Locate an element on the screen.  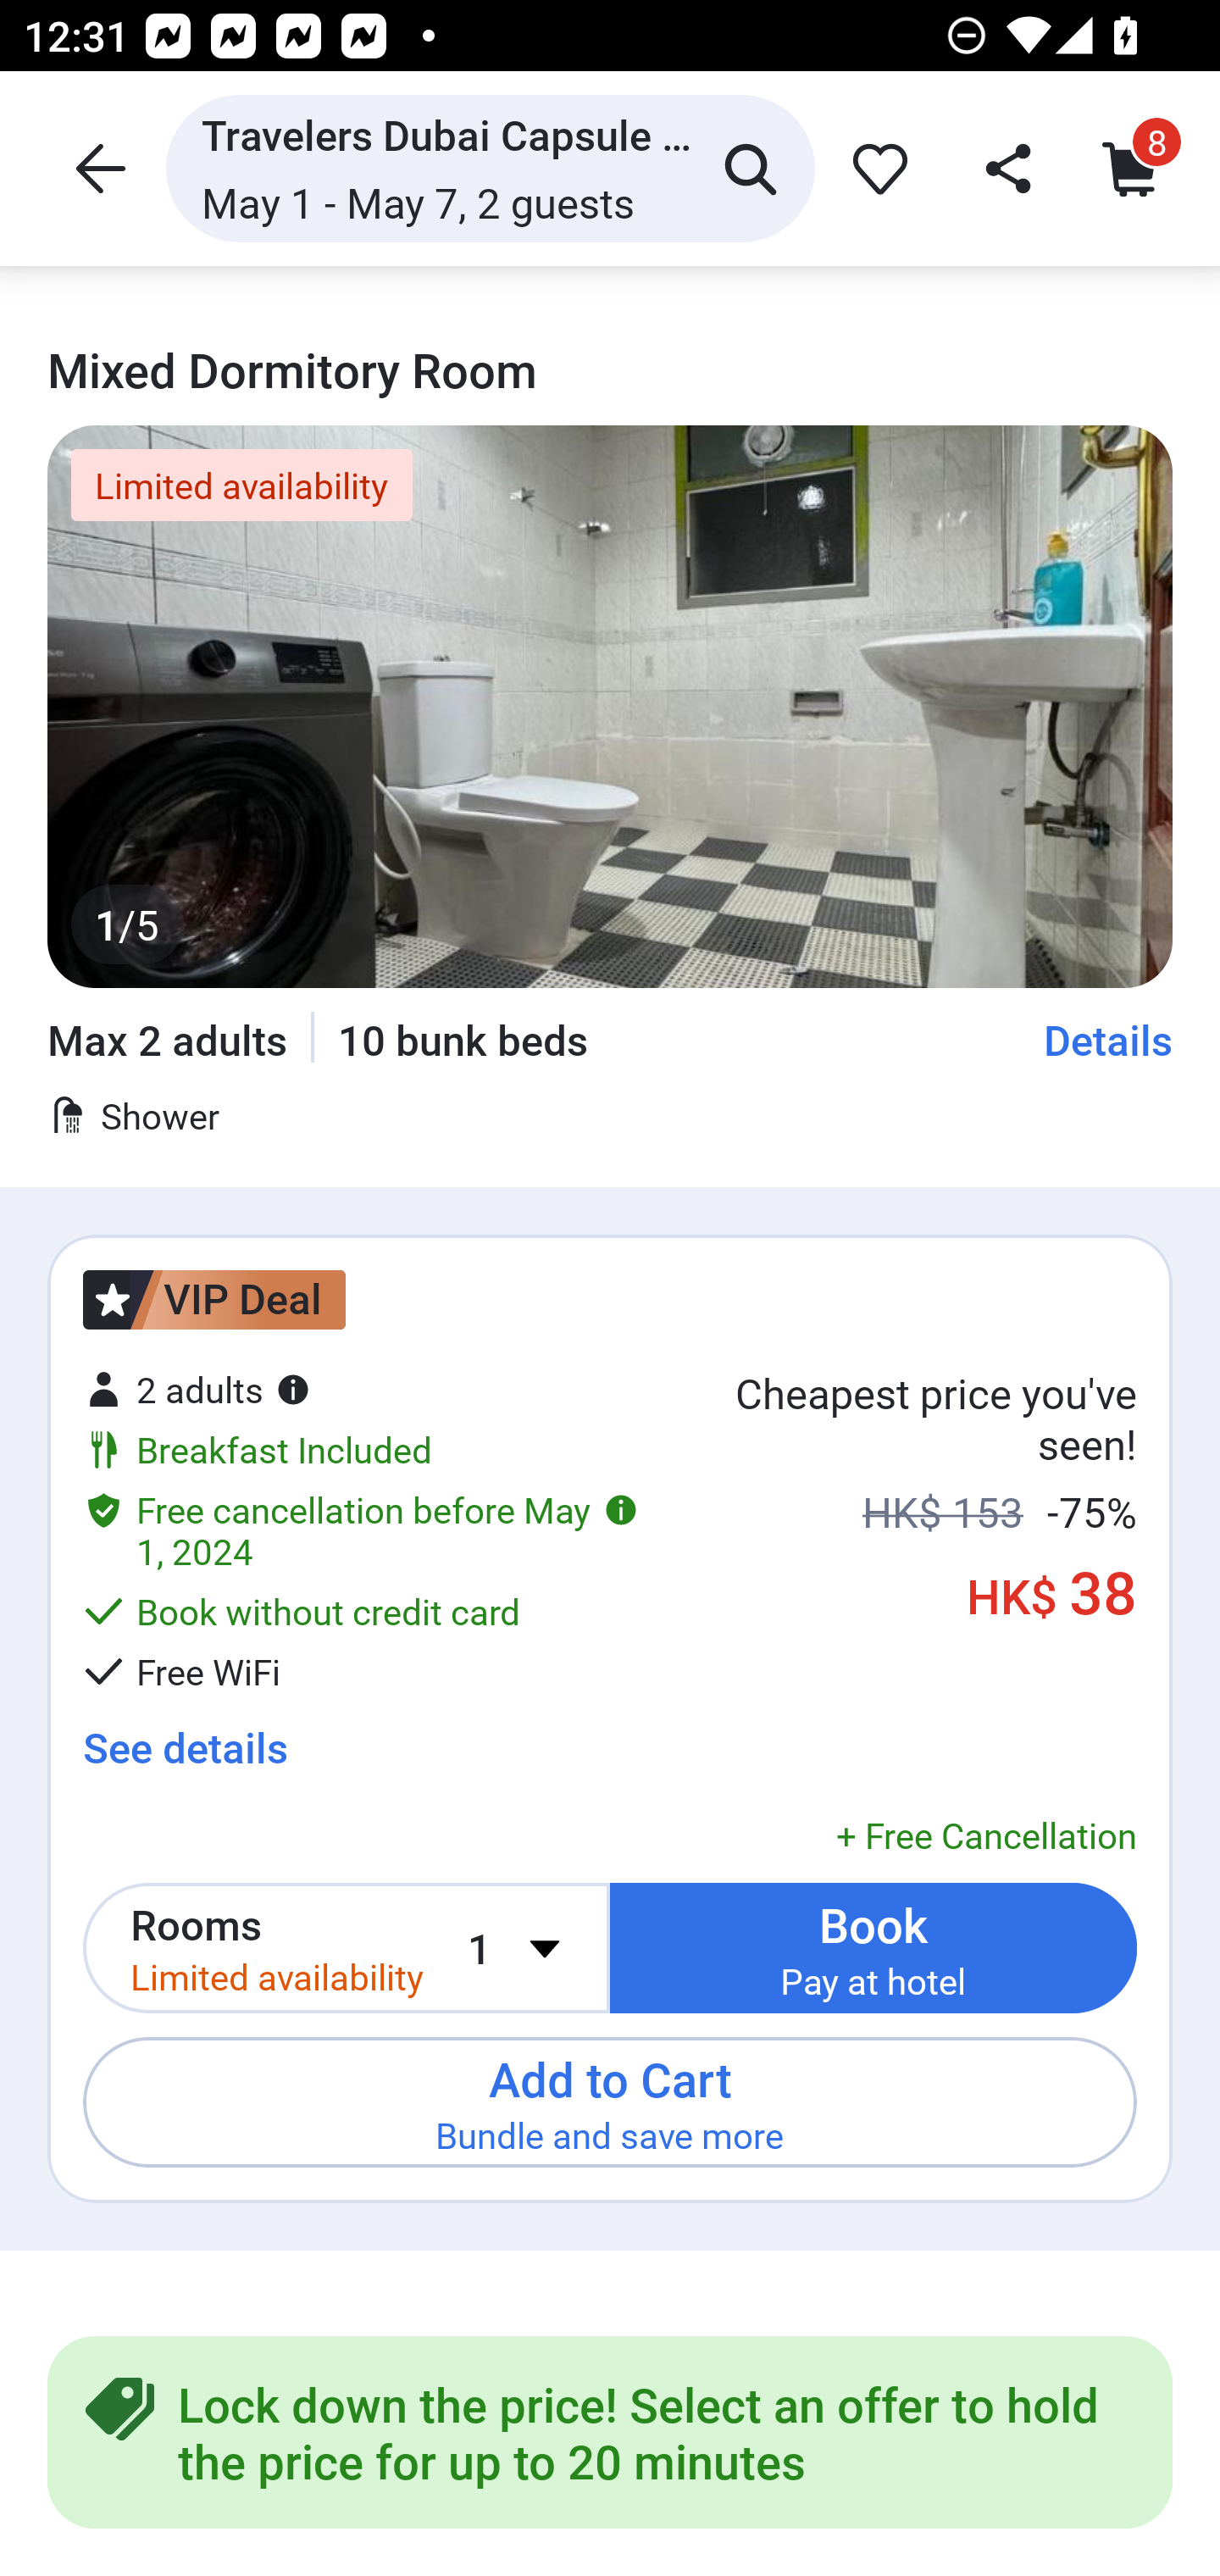
favorite_icon 0dbe6efb is located at coordinates (873, 168).